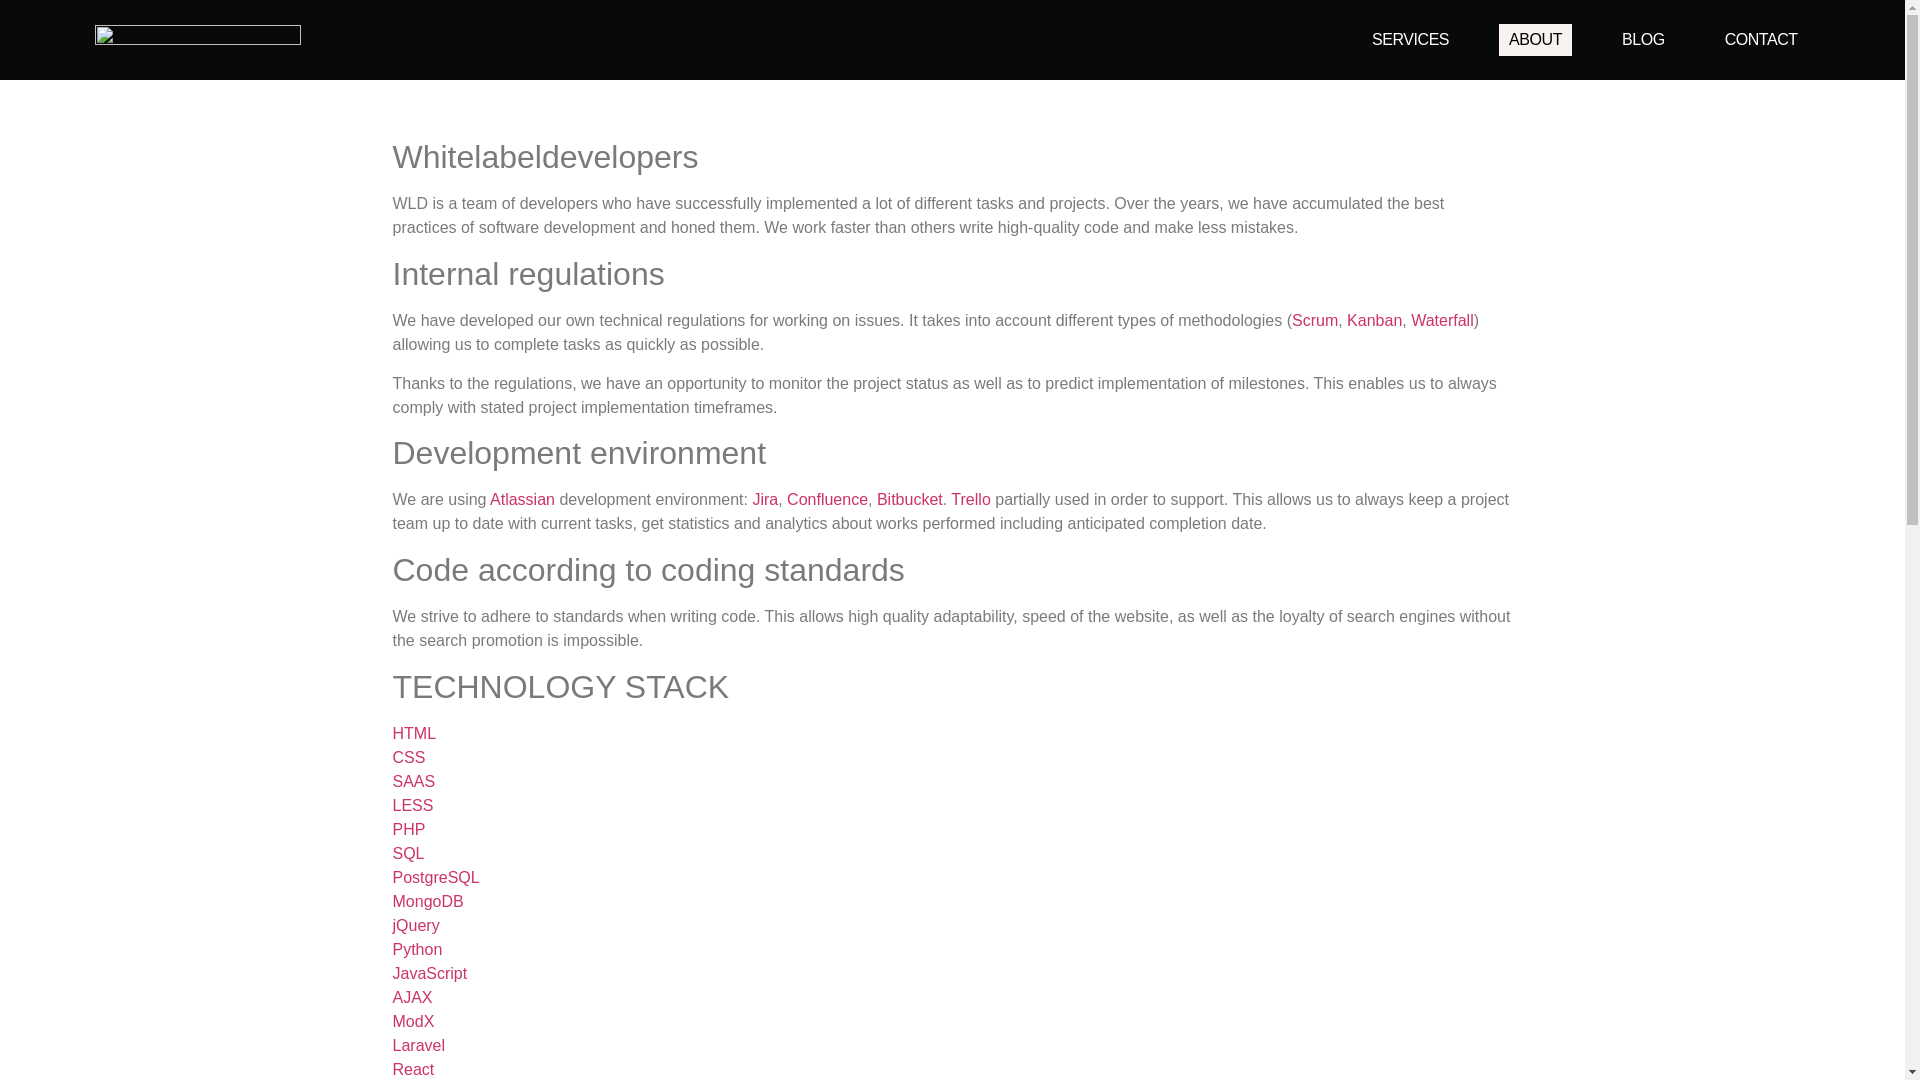 The image size is (1920, 1080). What do you see at coordinates (426, 902) in the screenshot?
I see `MongoDB` at bounding box center [426, 902].